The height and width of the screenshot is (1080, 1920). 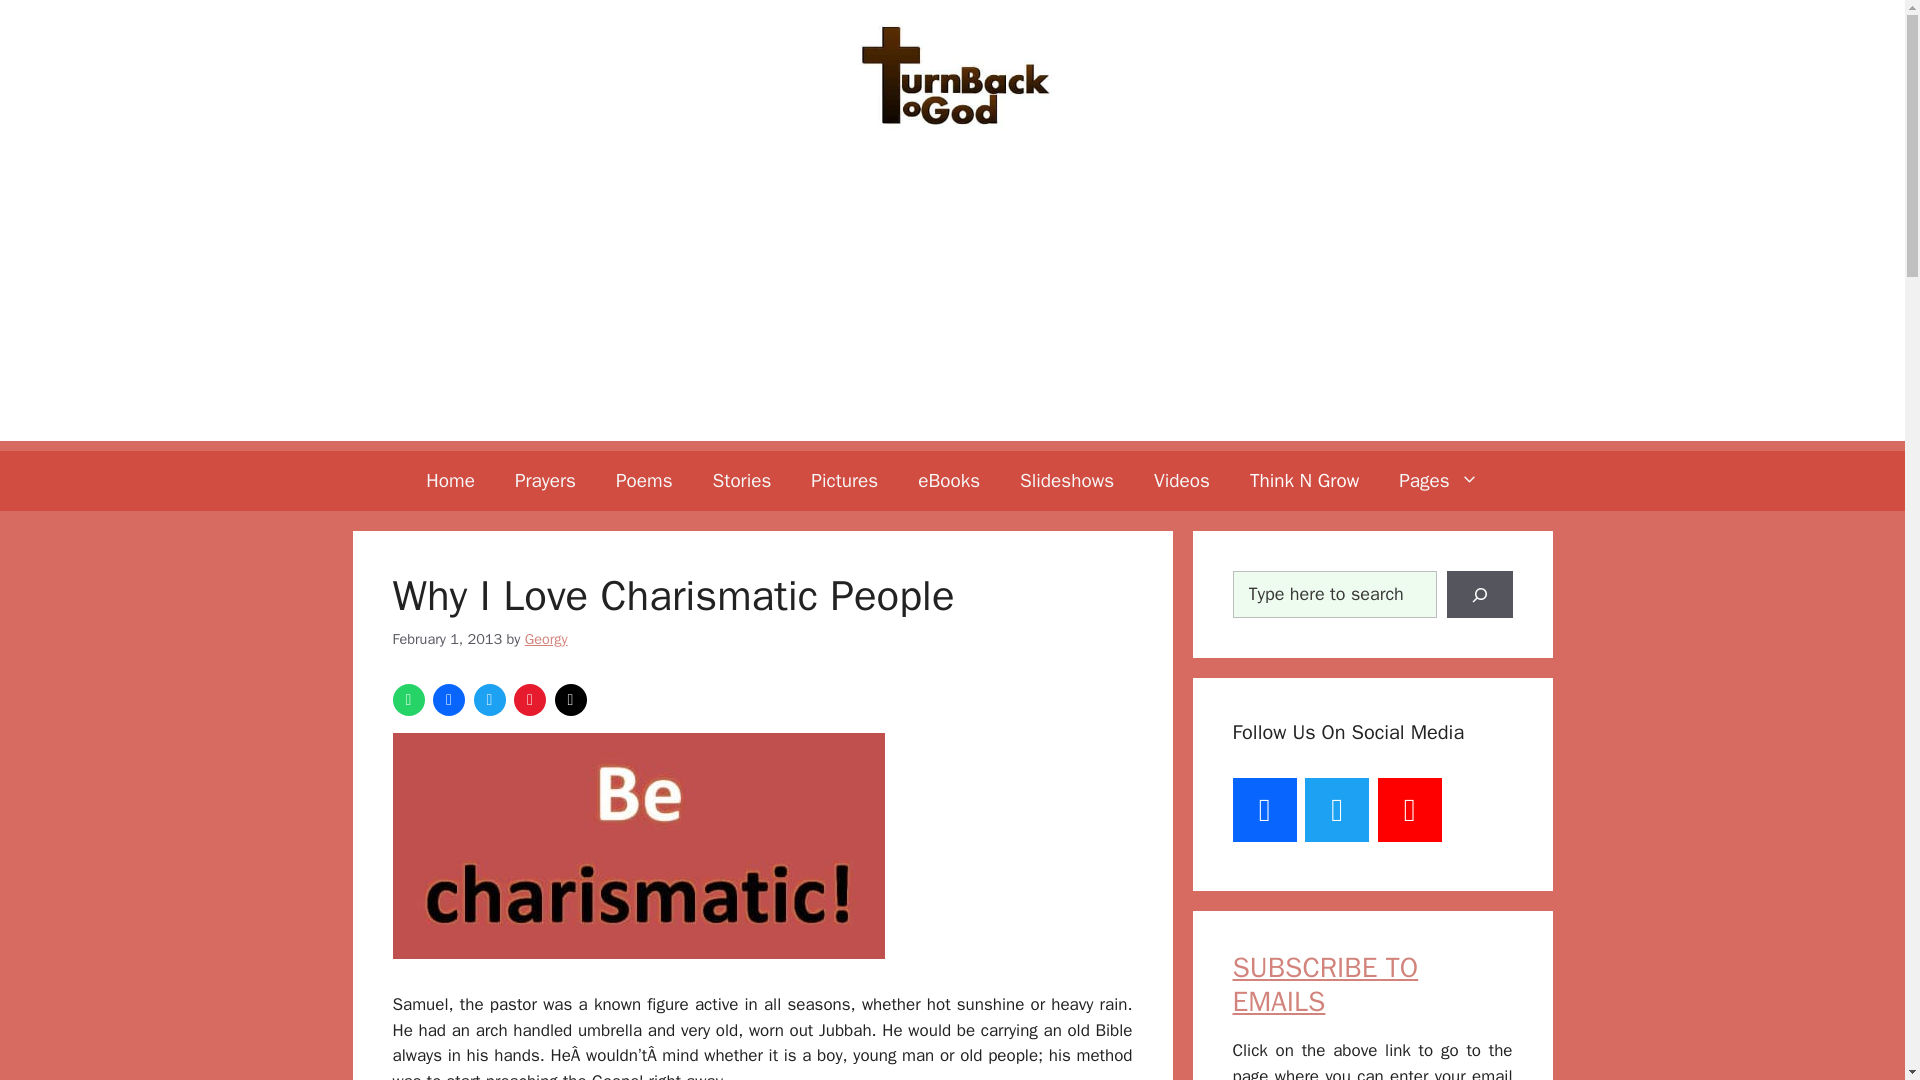 I want to click on Home, so click(x=450, y=480).